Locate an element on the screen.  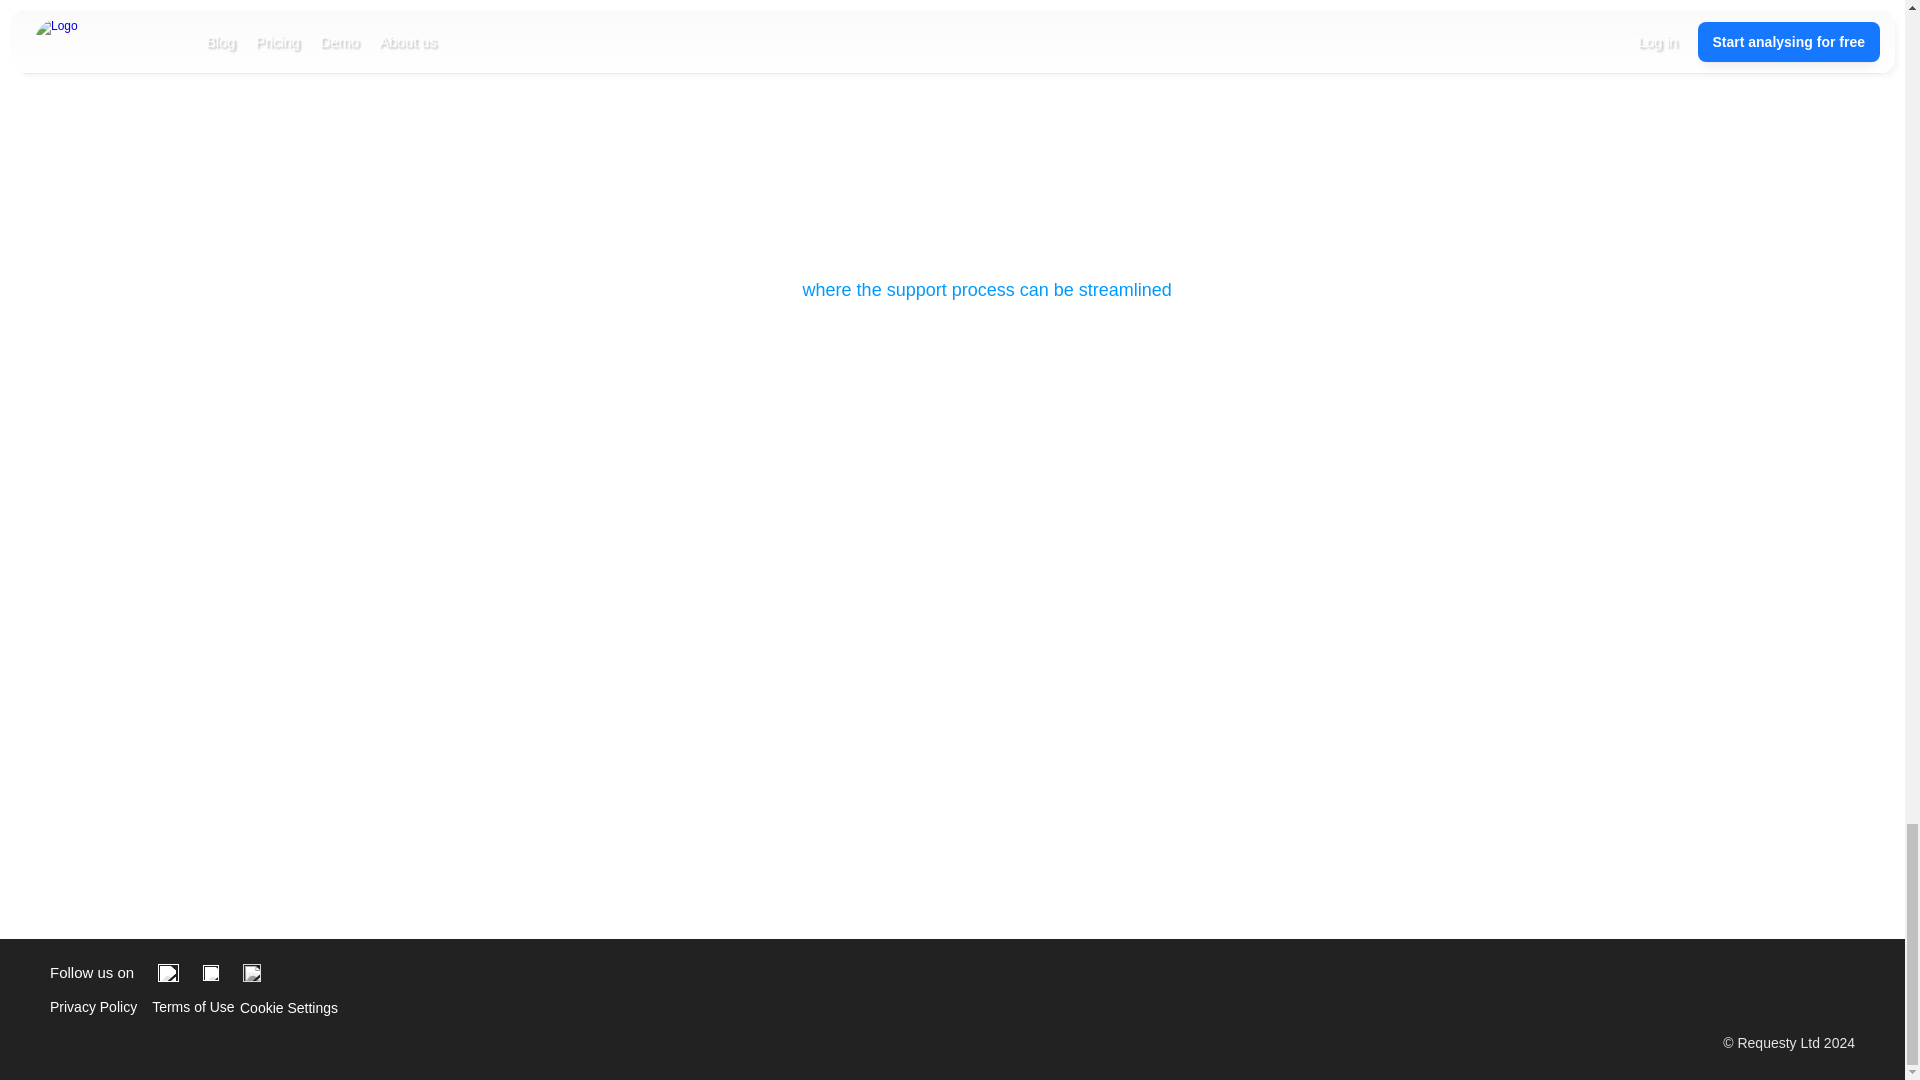
Terms of Use is located at coordinates (192, 1007).